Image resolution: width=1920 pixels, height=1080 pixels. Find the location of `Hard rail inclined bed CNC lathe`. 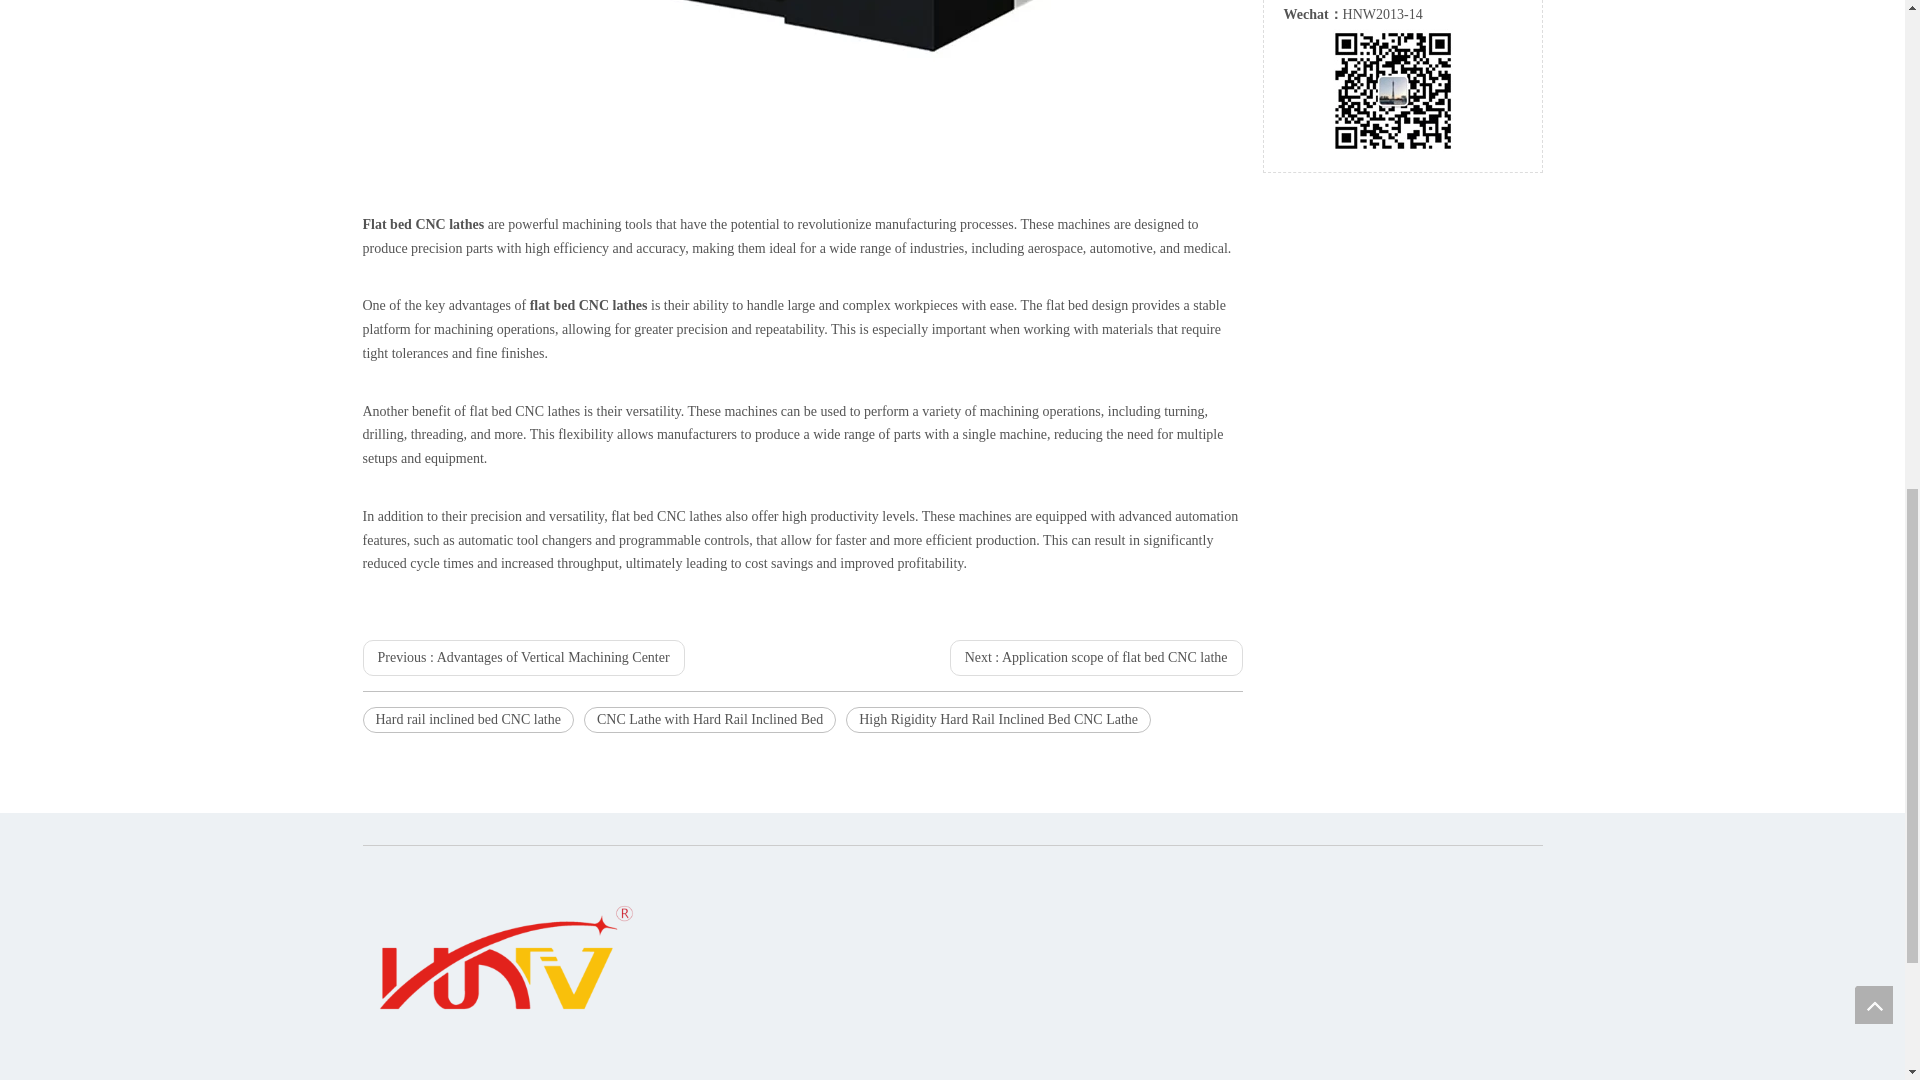

Hard rail inclined bed CNC lathe is located at coordinates (467, 720).